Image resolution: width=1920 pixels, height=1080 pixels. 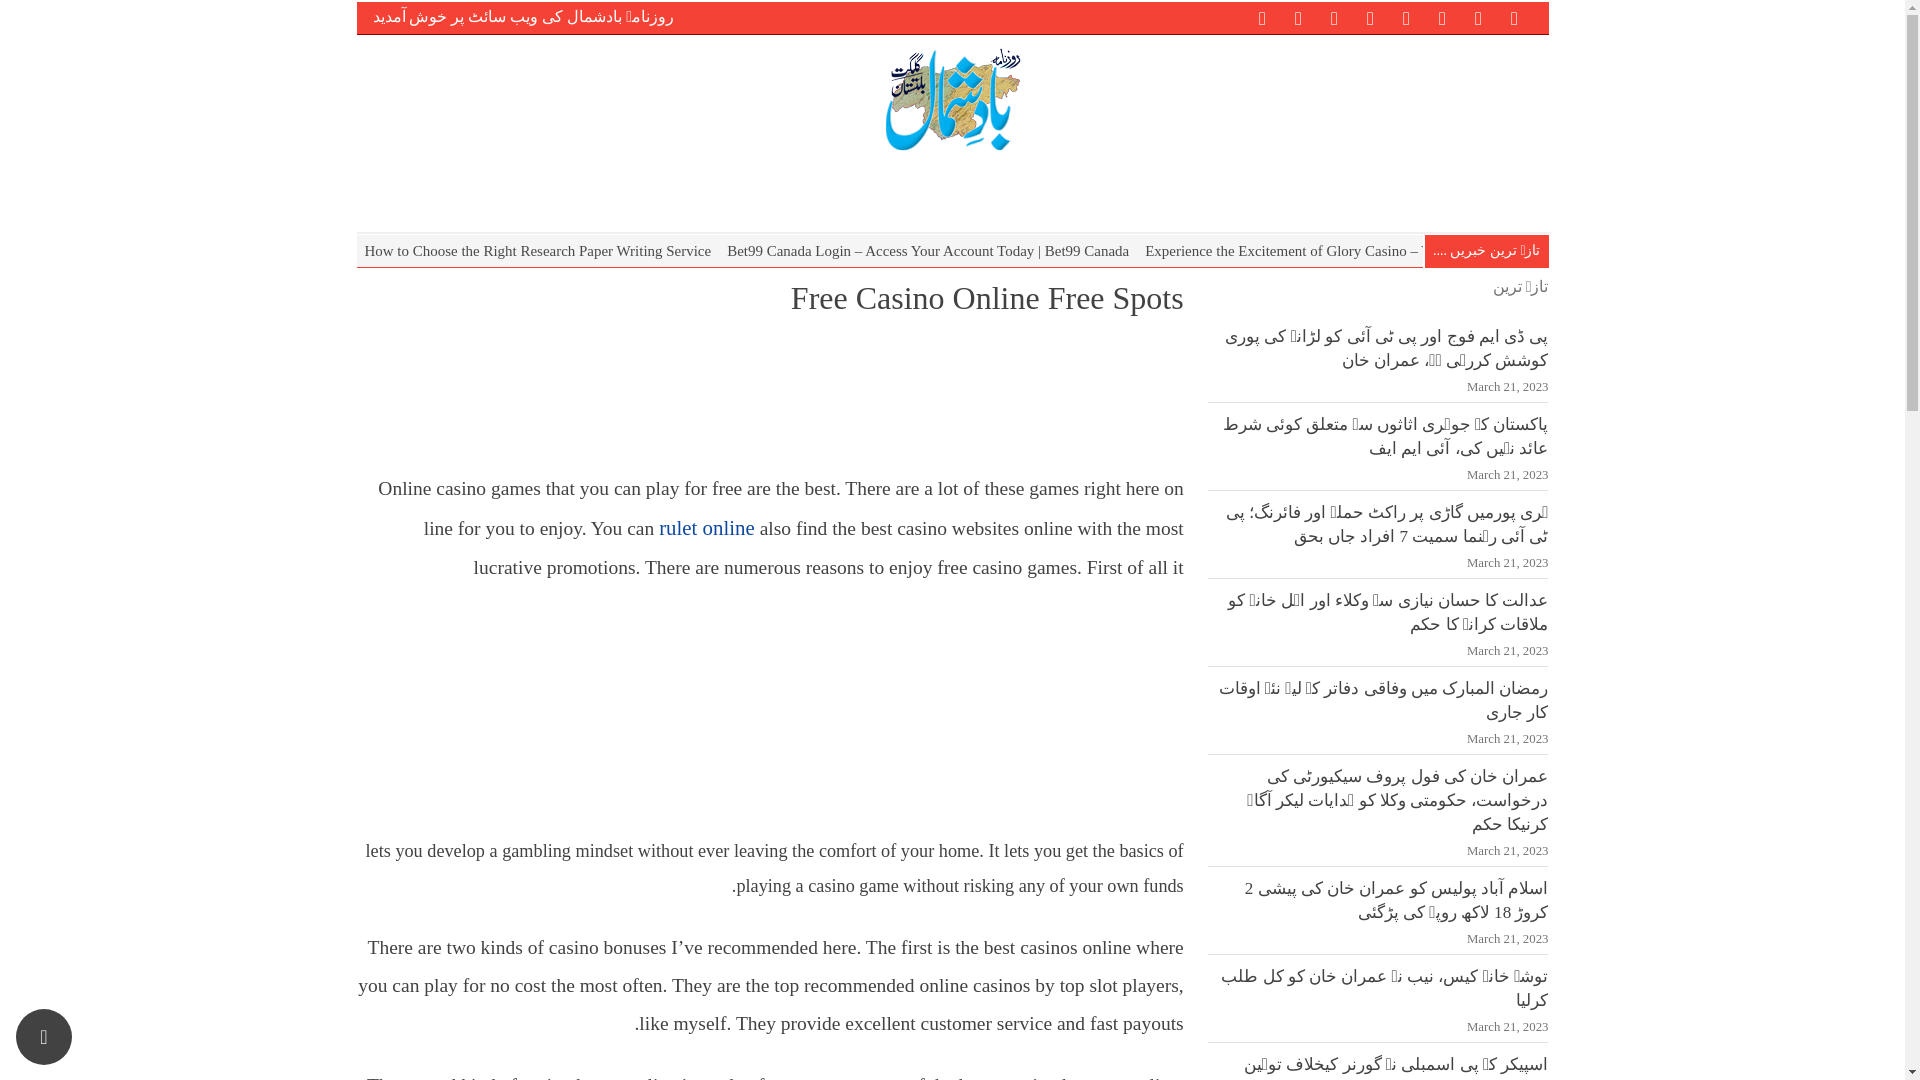 I want to click on facebook, so click(x=1477, y=16).